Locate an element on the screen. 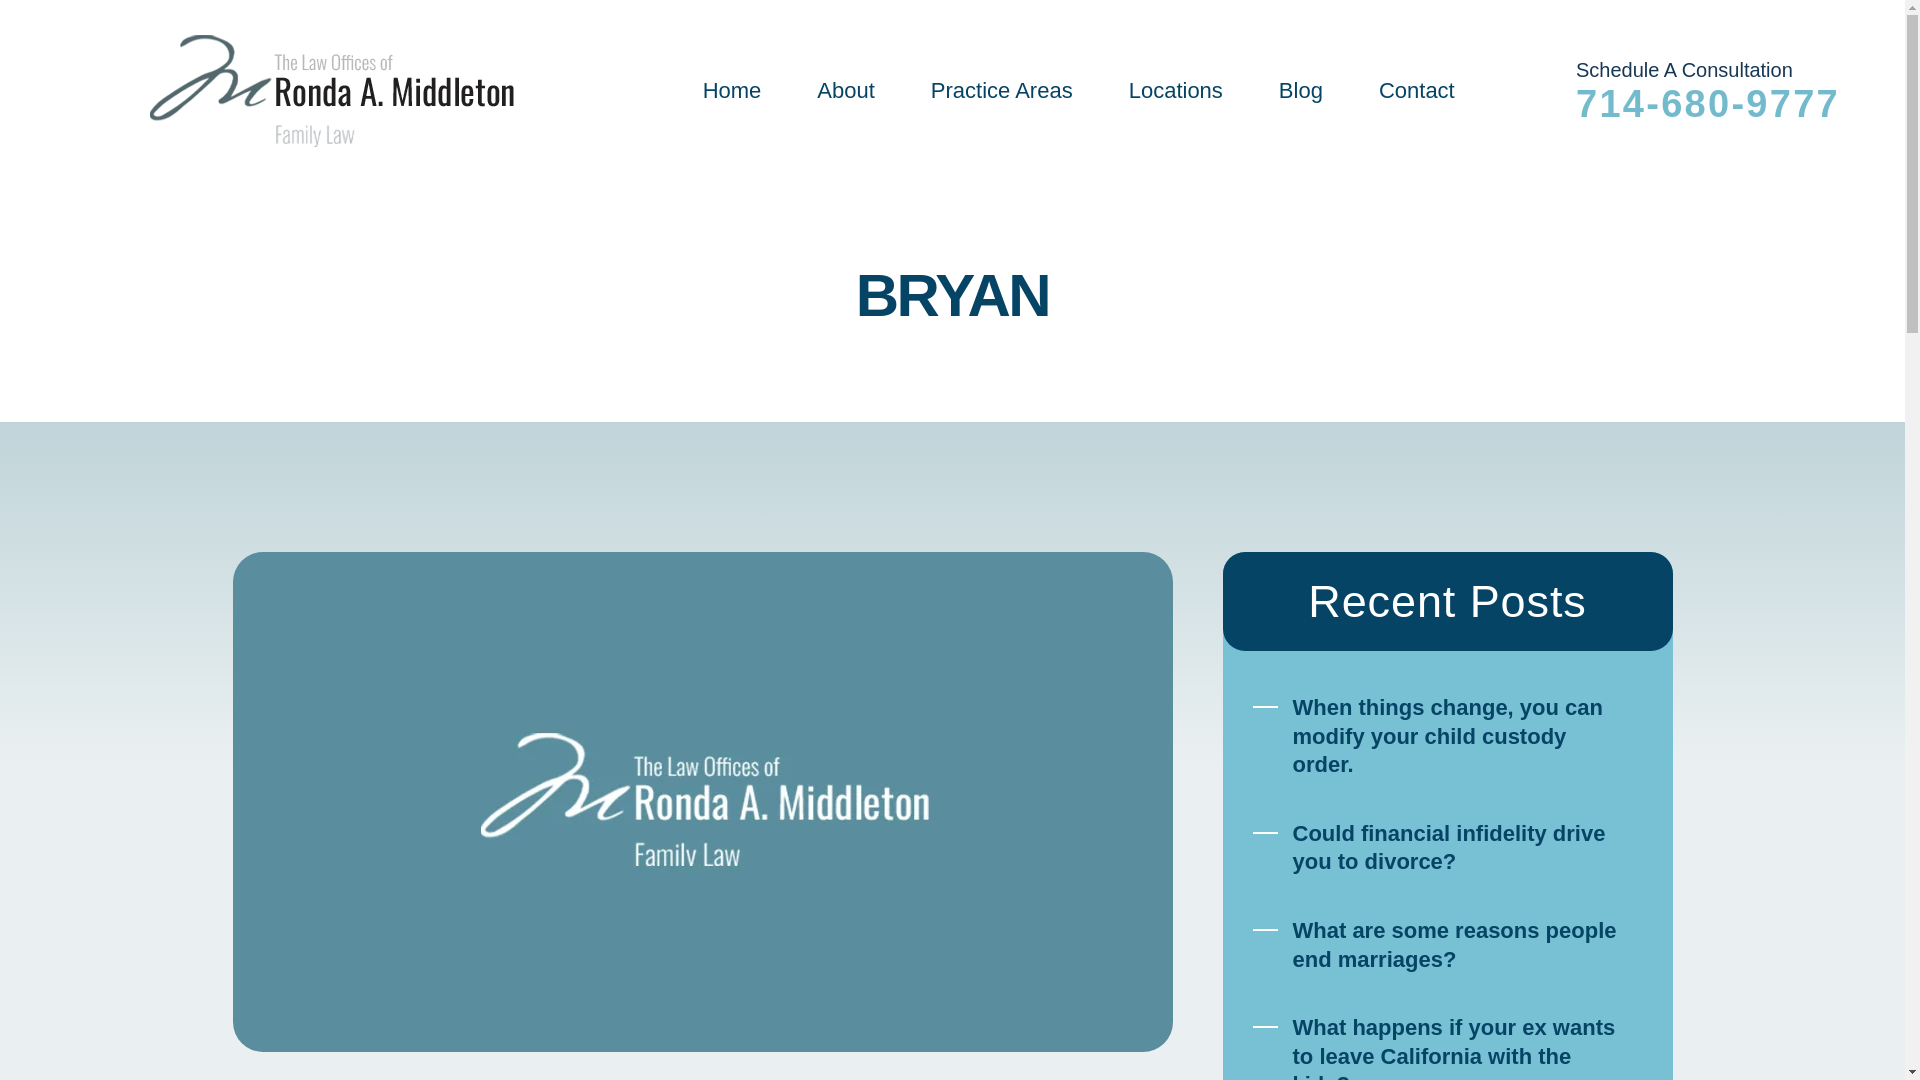 This screenshot has height=1080, width=1920. 714-680-9777 is located at coordinates (1708, 103).